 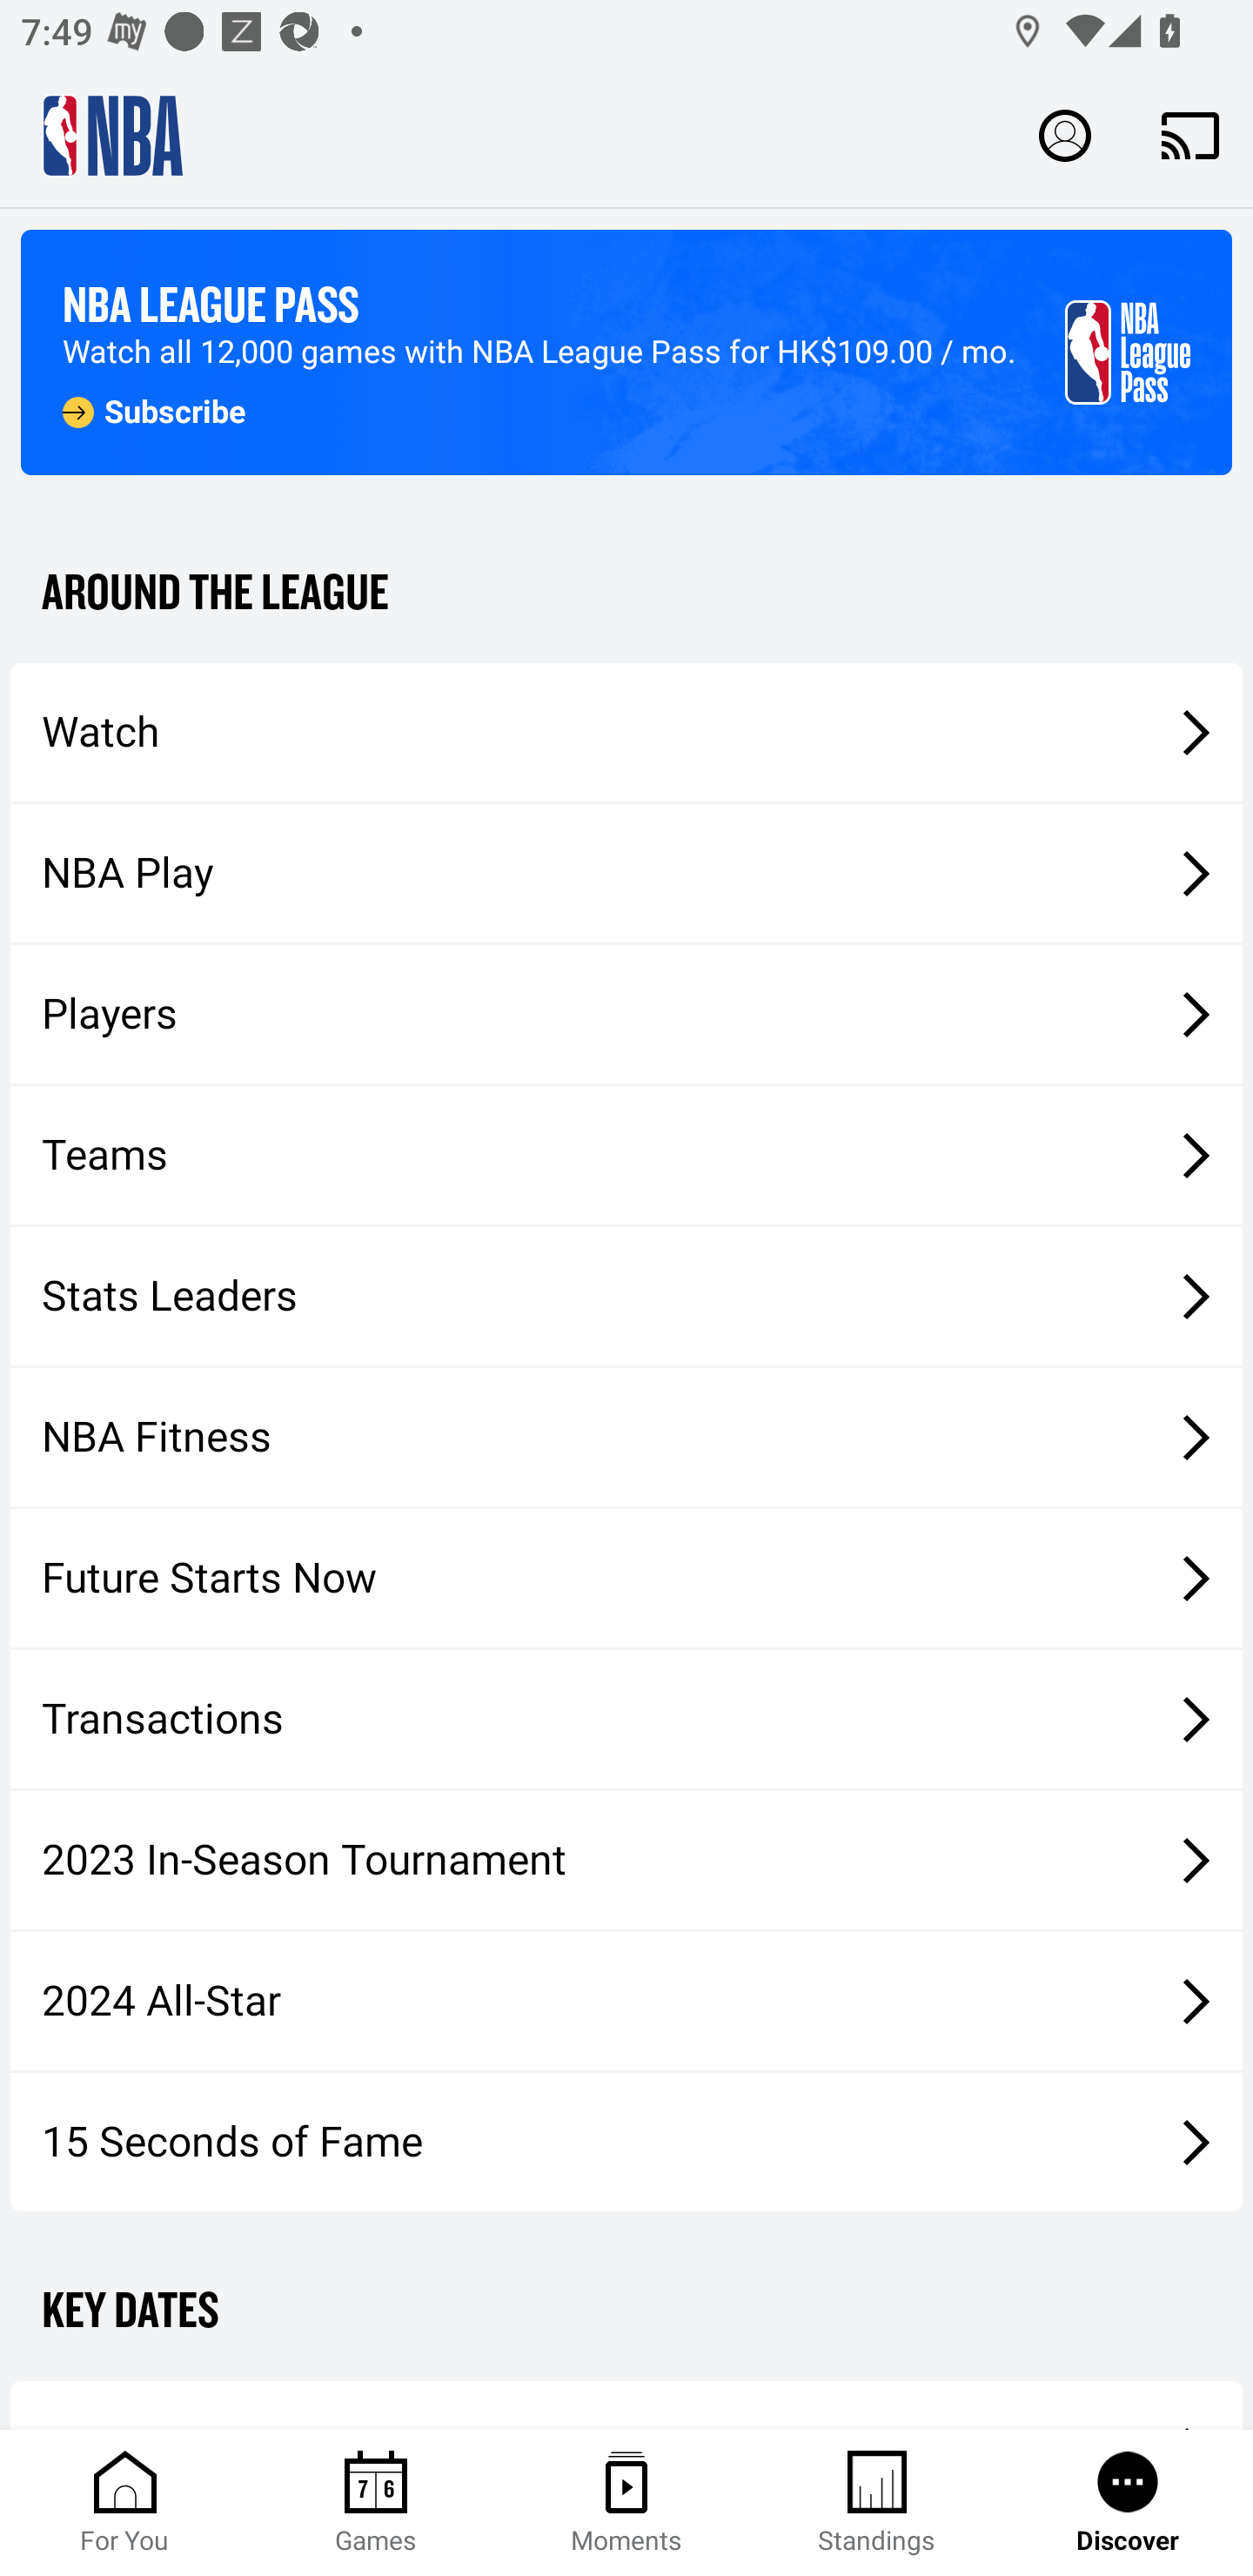 What do you see at coordinates (626, 2141) in the screenshot?
I see `15 Seconds of Fame` at bounding box center [626, 2141].